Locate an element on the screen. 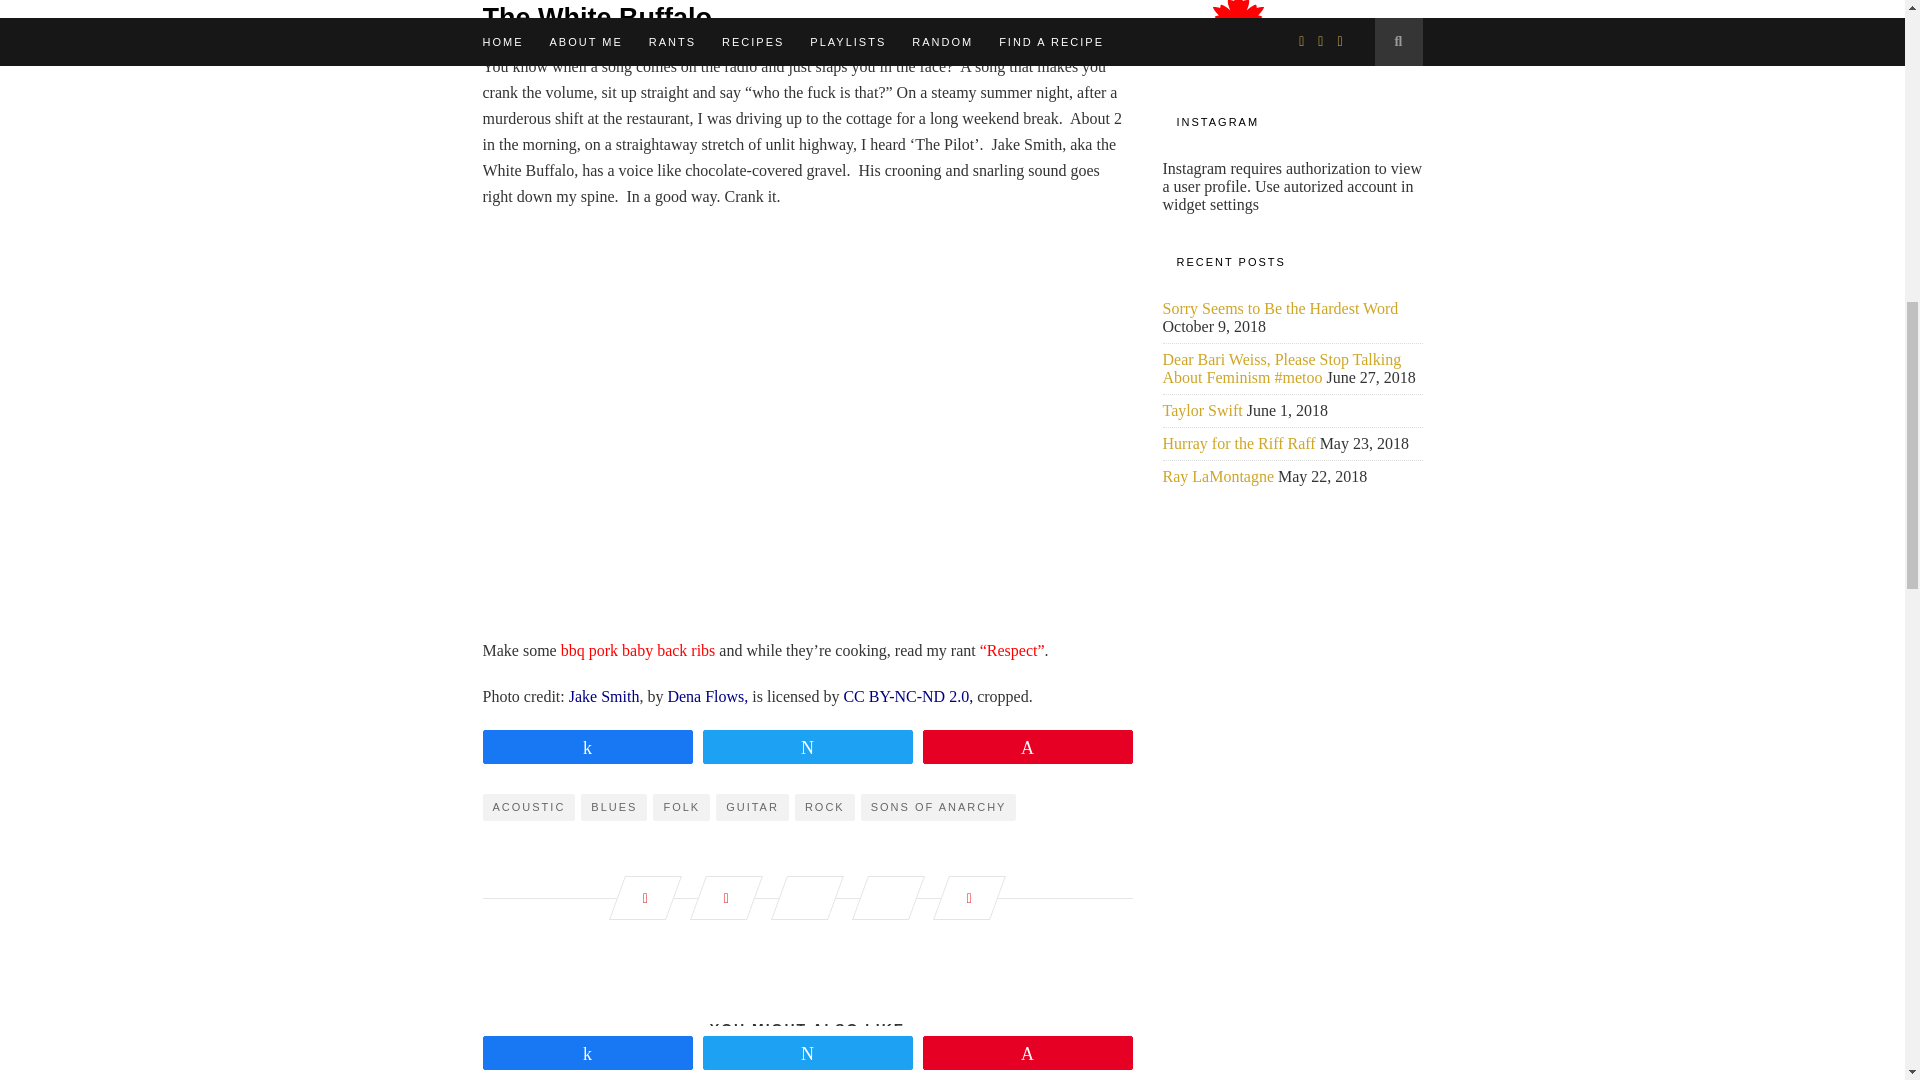  FOLK is located at coordinates (681, 806).